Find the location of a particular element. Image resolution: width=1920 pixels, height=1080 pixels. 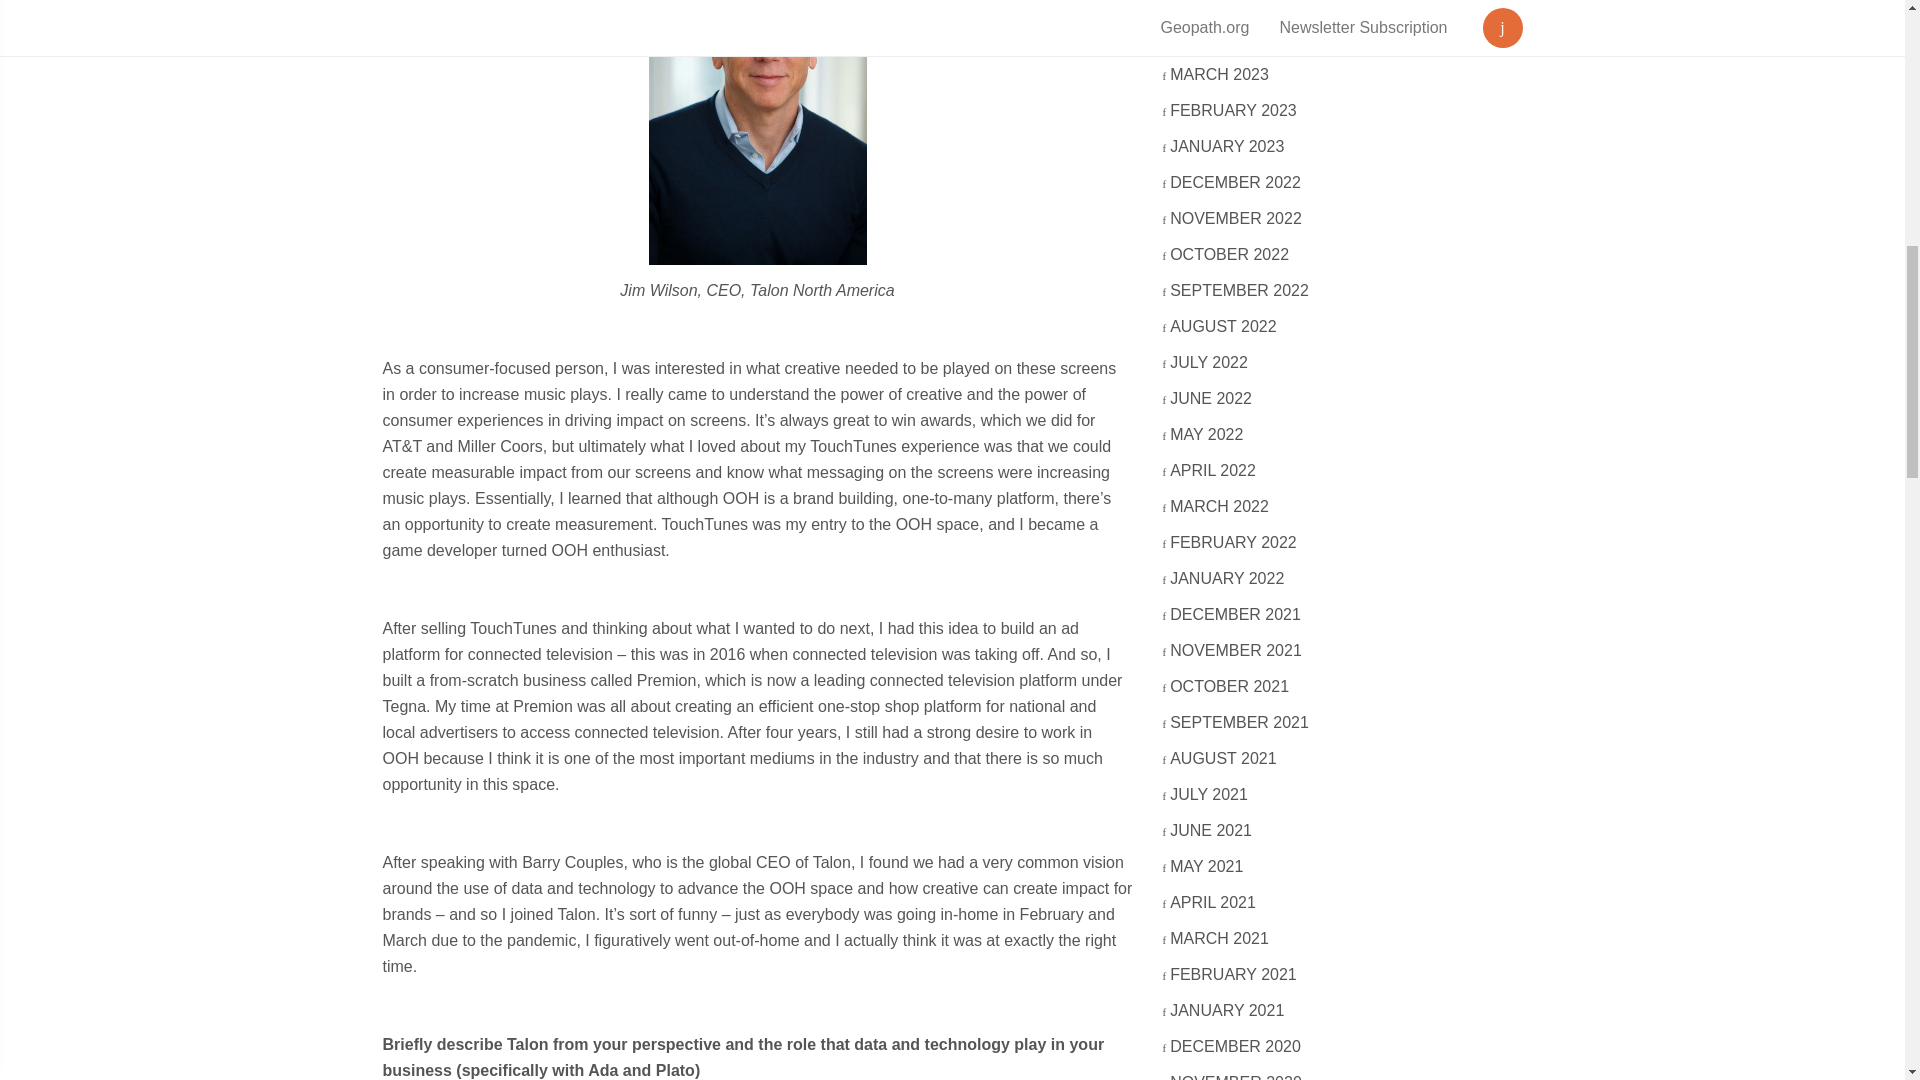

DECEMBER 2022 is located at coordinates (1236, 182).